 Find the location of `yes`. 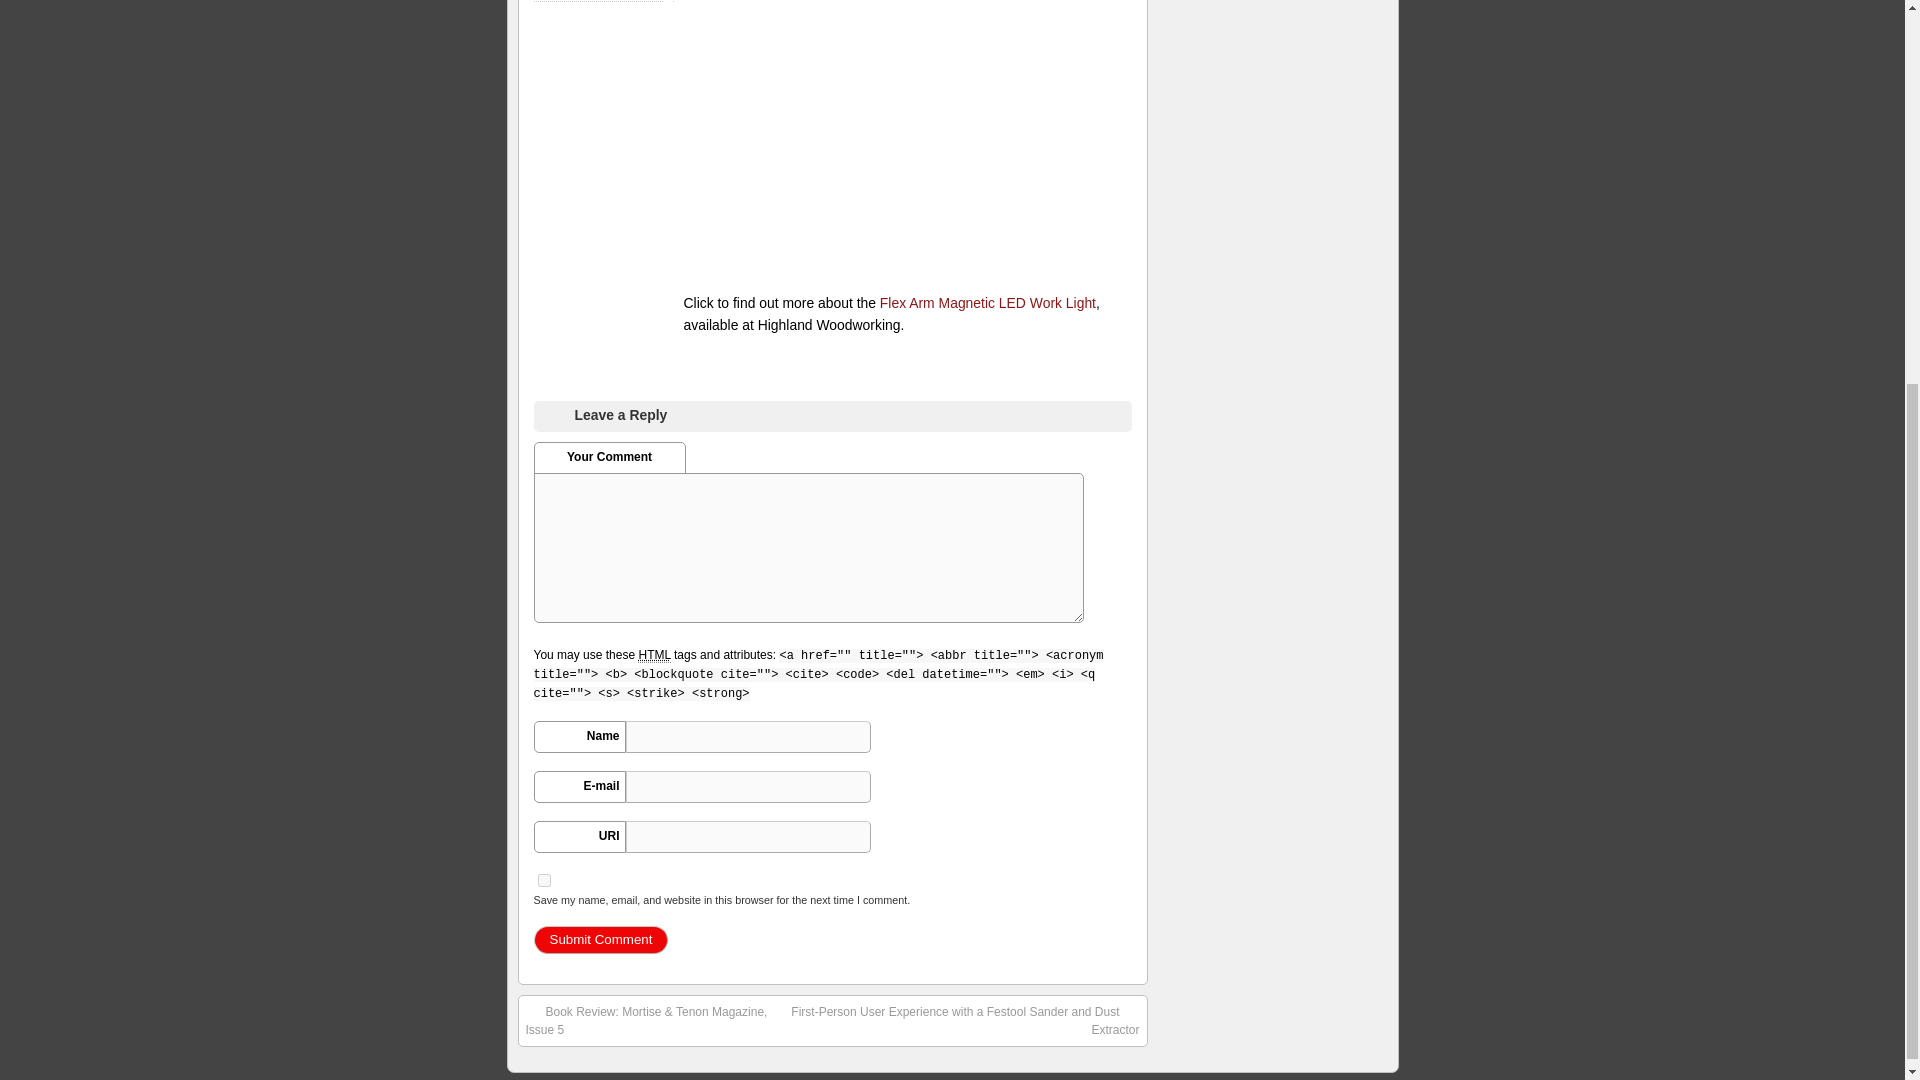

yes is located at coordinates (544, 880).